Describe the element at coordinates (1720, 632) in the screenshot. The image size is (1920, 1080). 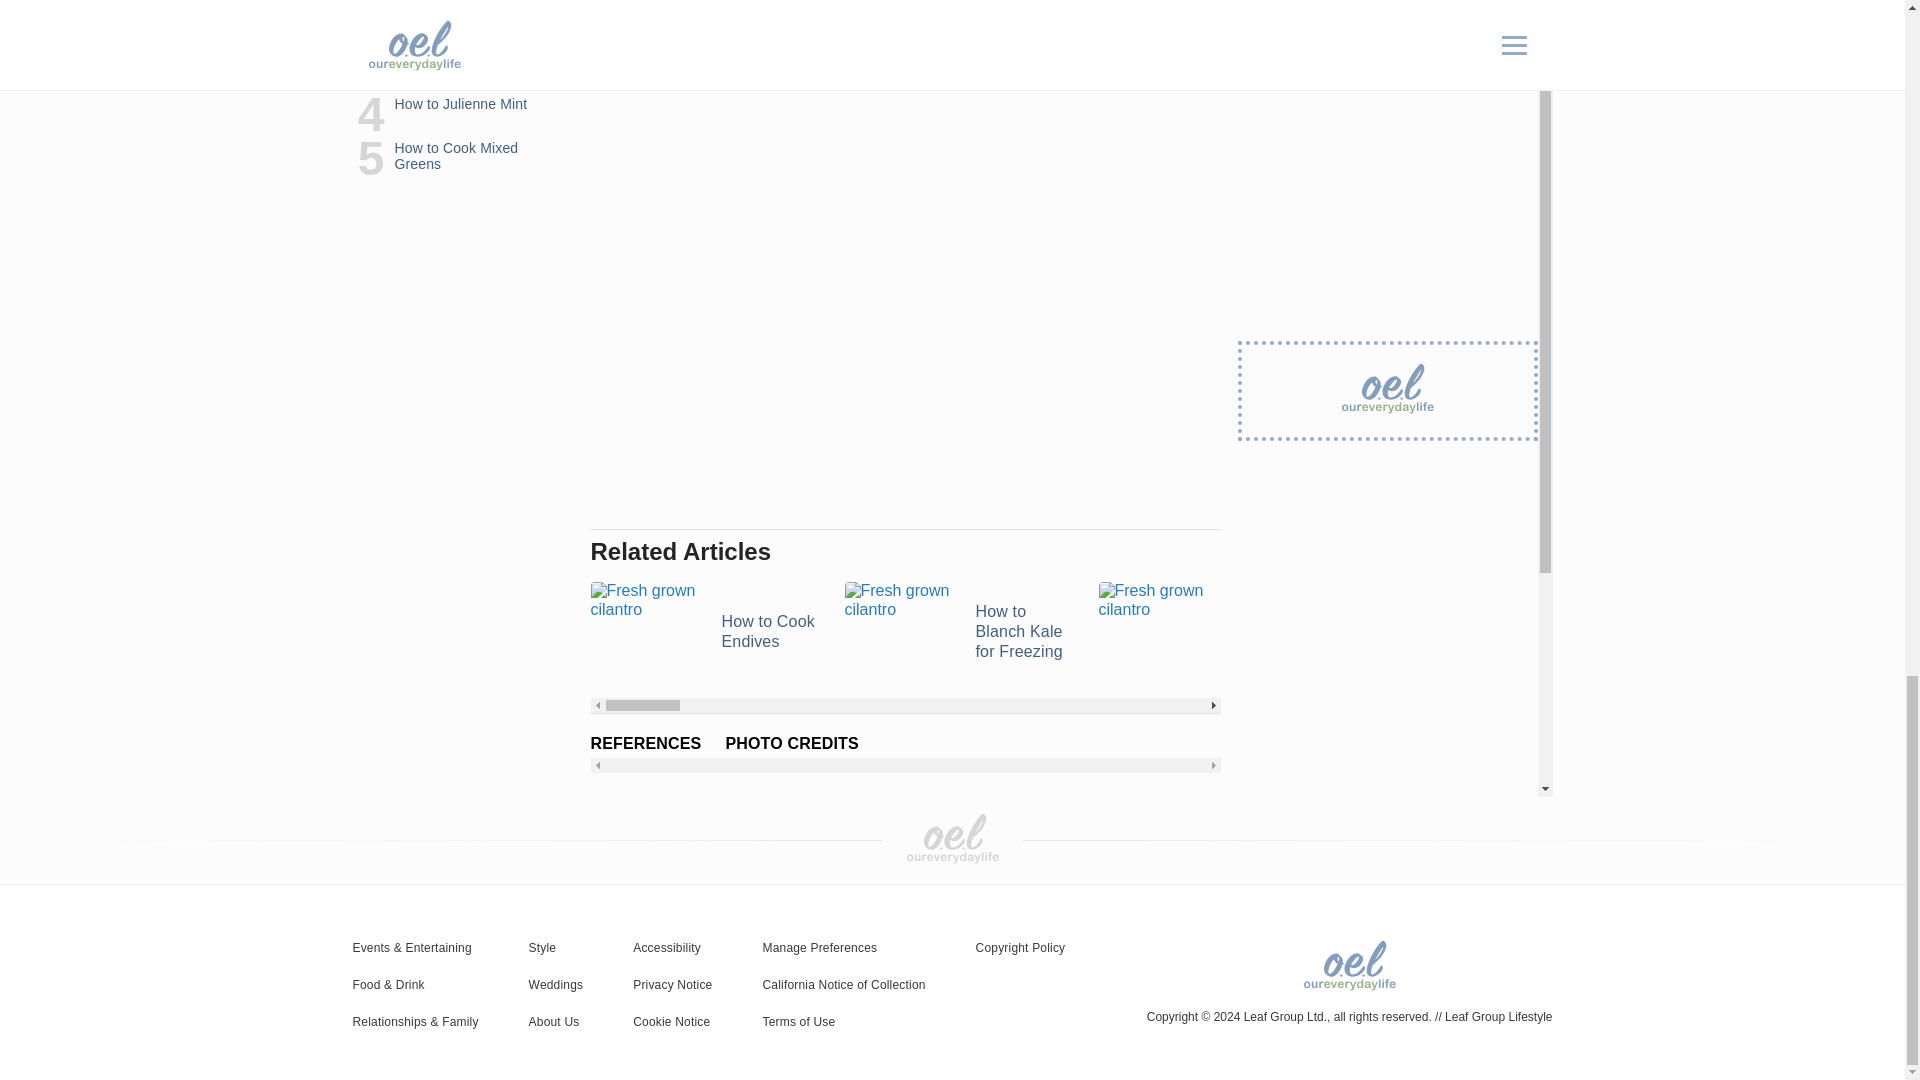
I see `How to Cook Mixed Greens` at that location.